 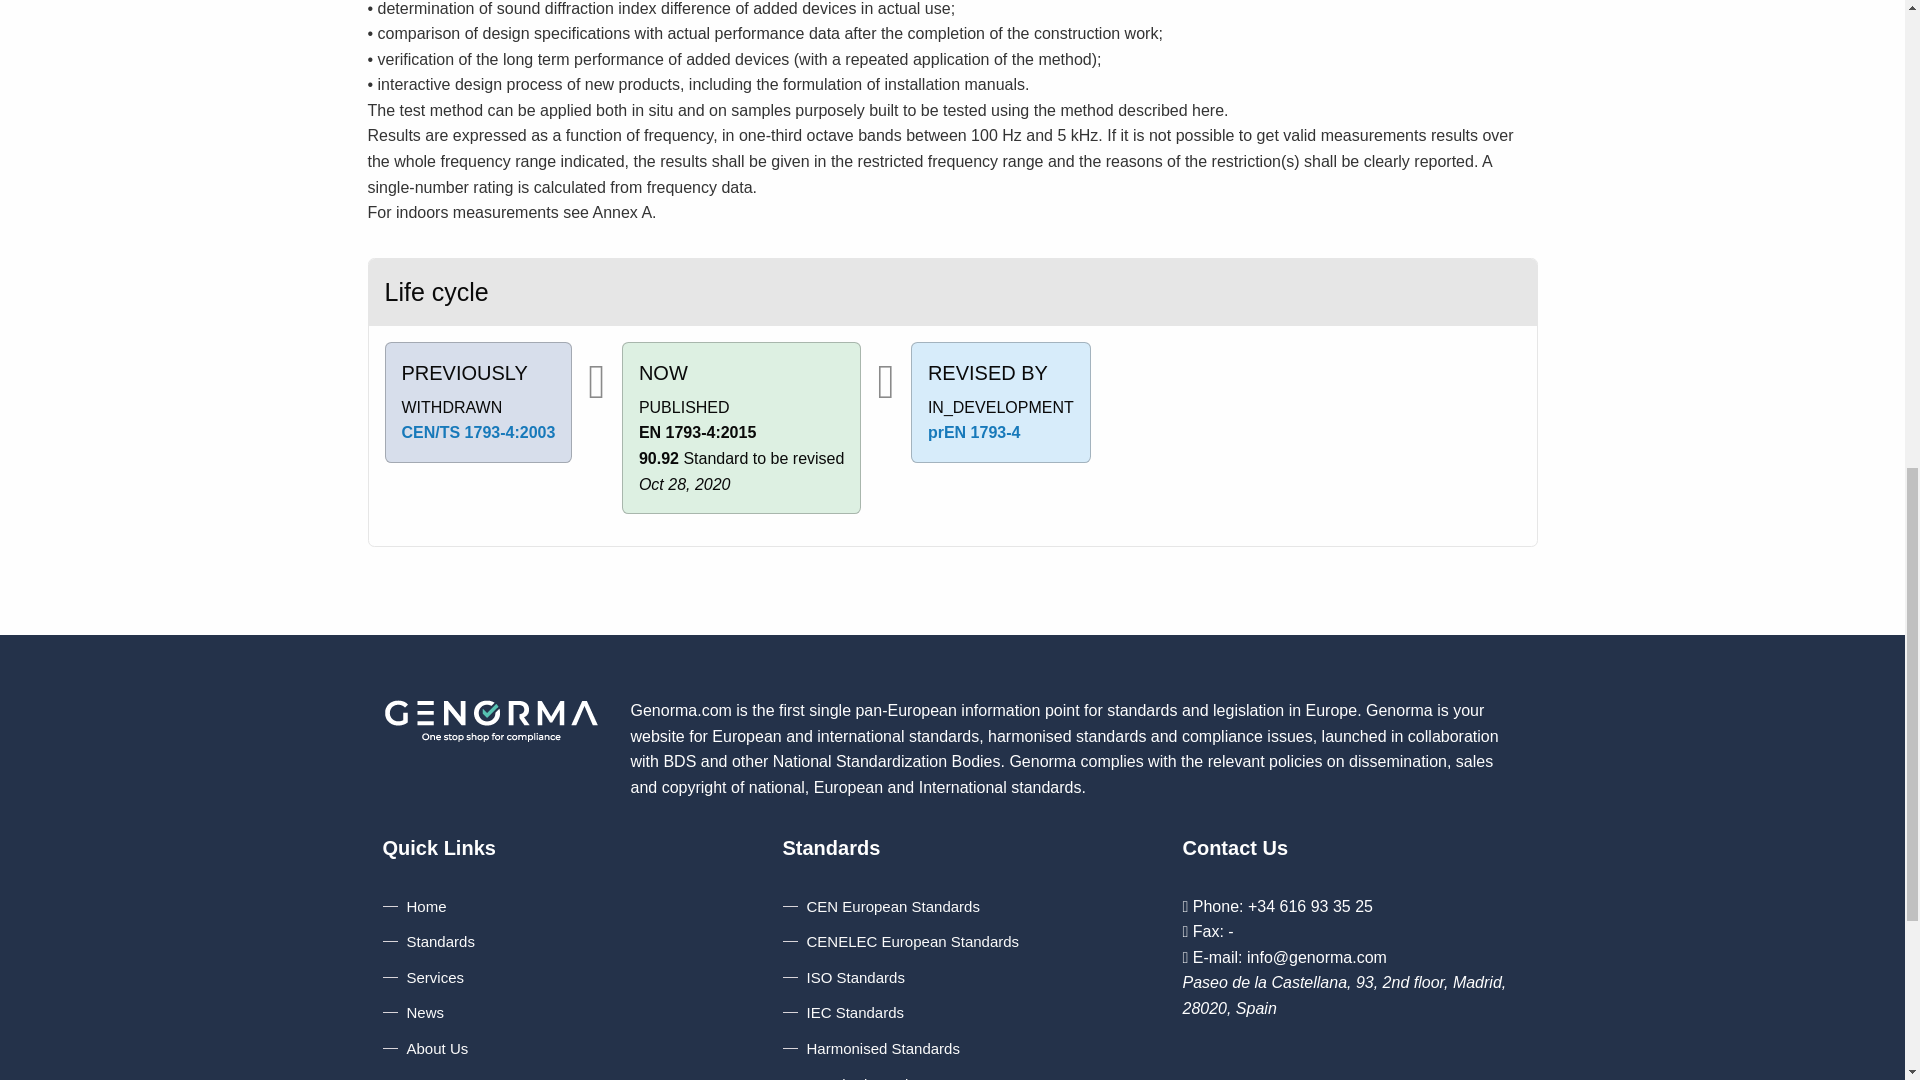 I want to click on prEN 1793-4, so click(x=974, y=432).